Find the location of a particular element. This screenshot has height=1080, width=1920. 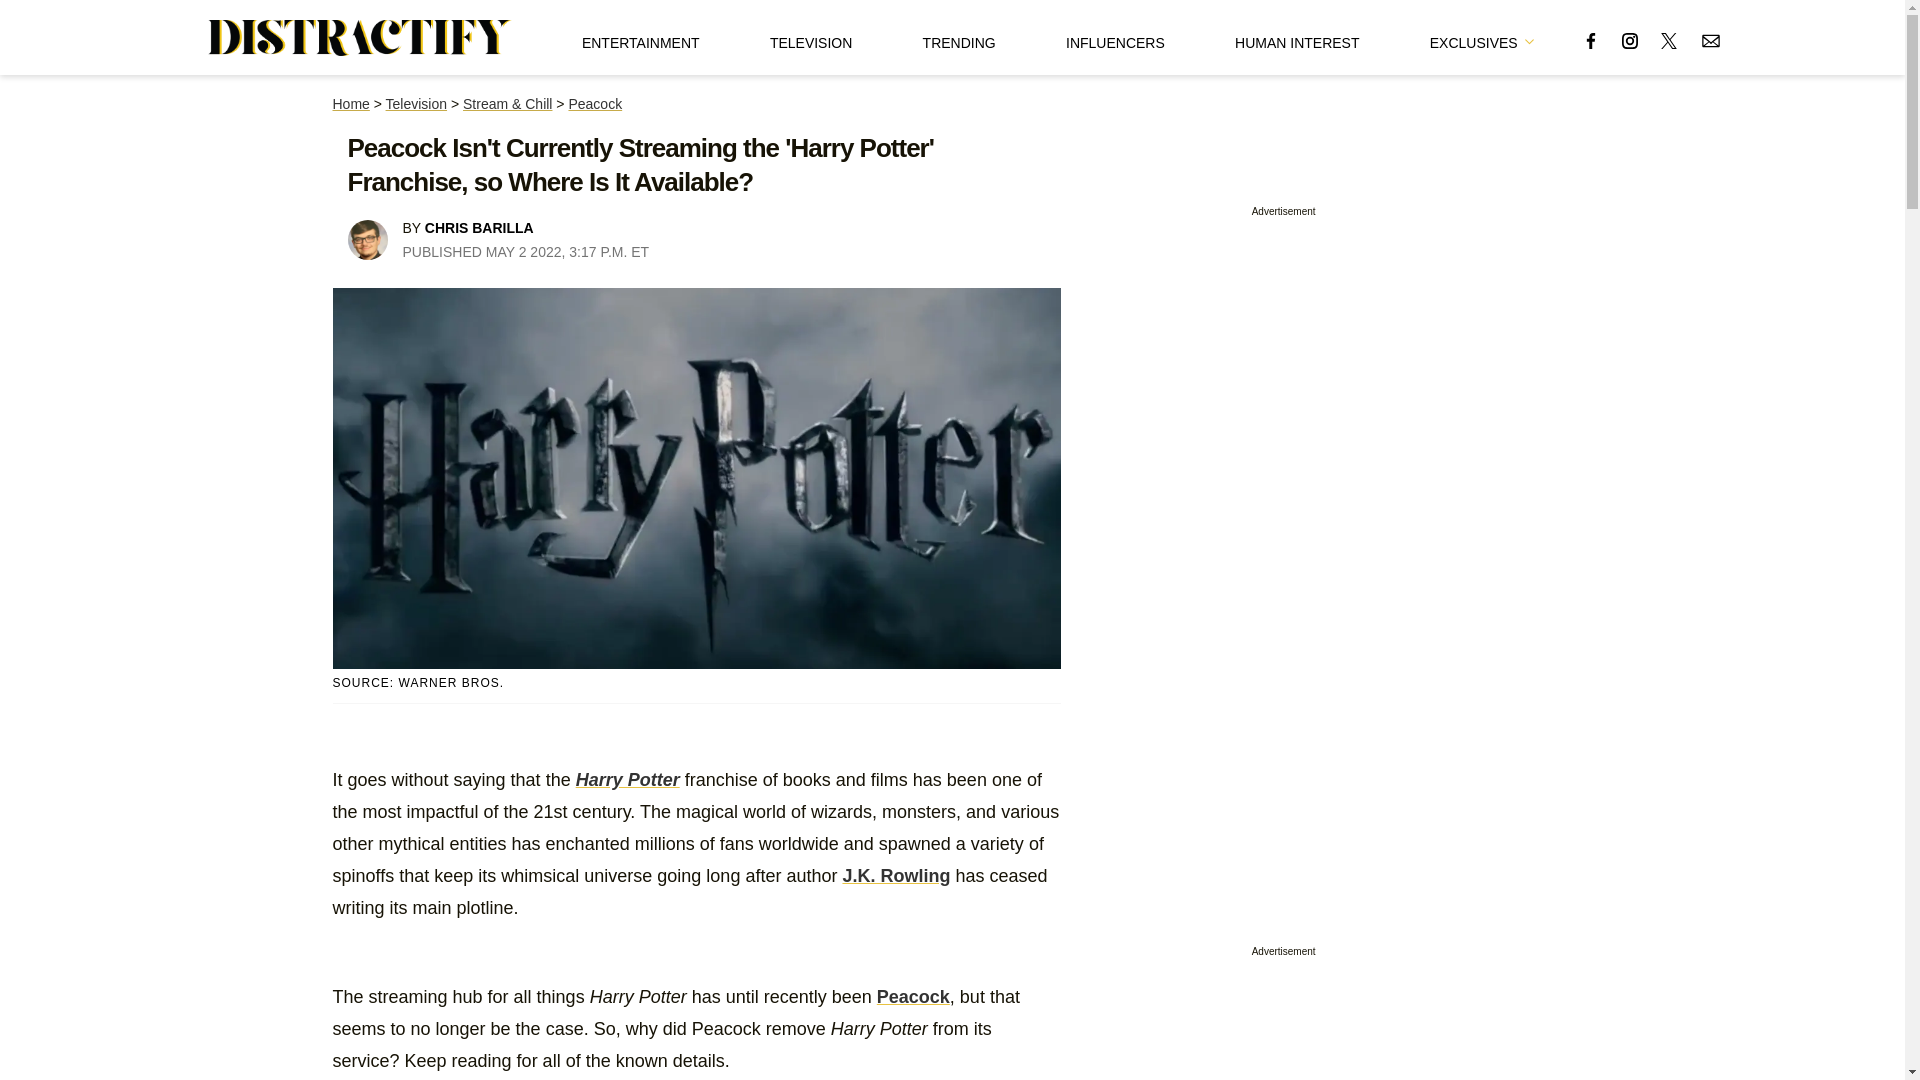

LINK TO INSTAGRAM is located at coordinates (1630, 40).